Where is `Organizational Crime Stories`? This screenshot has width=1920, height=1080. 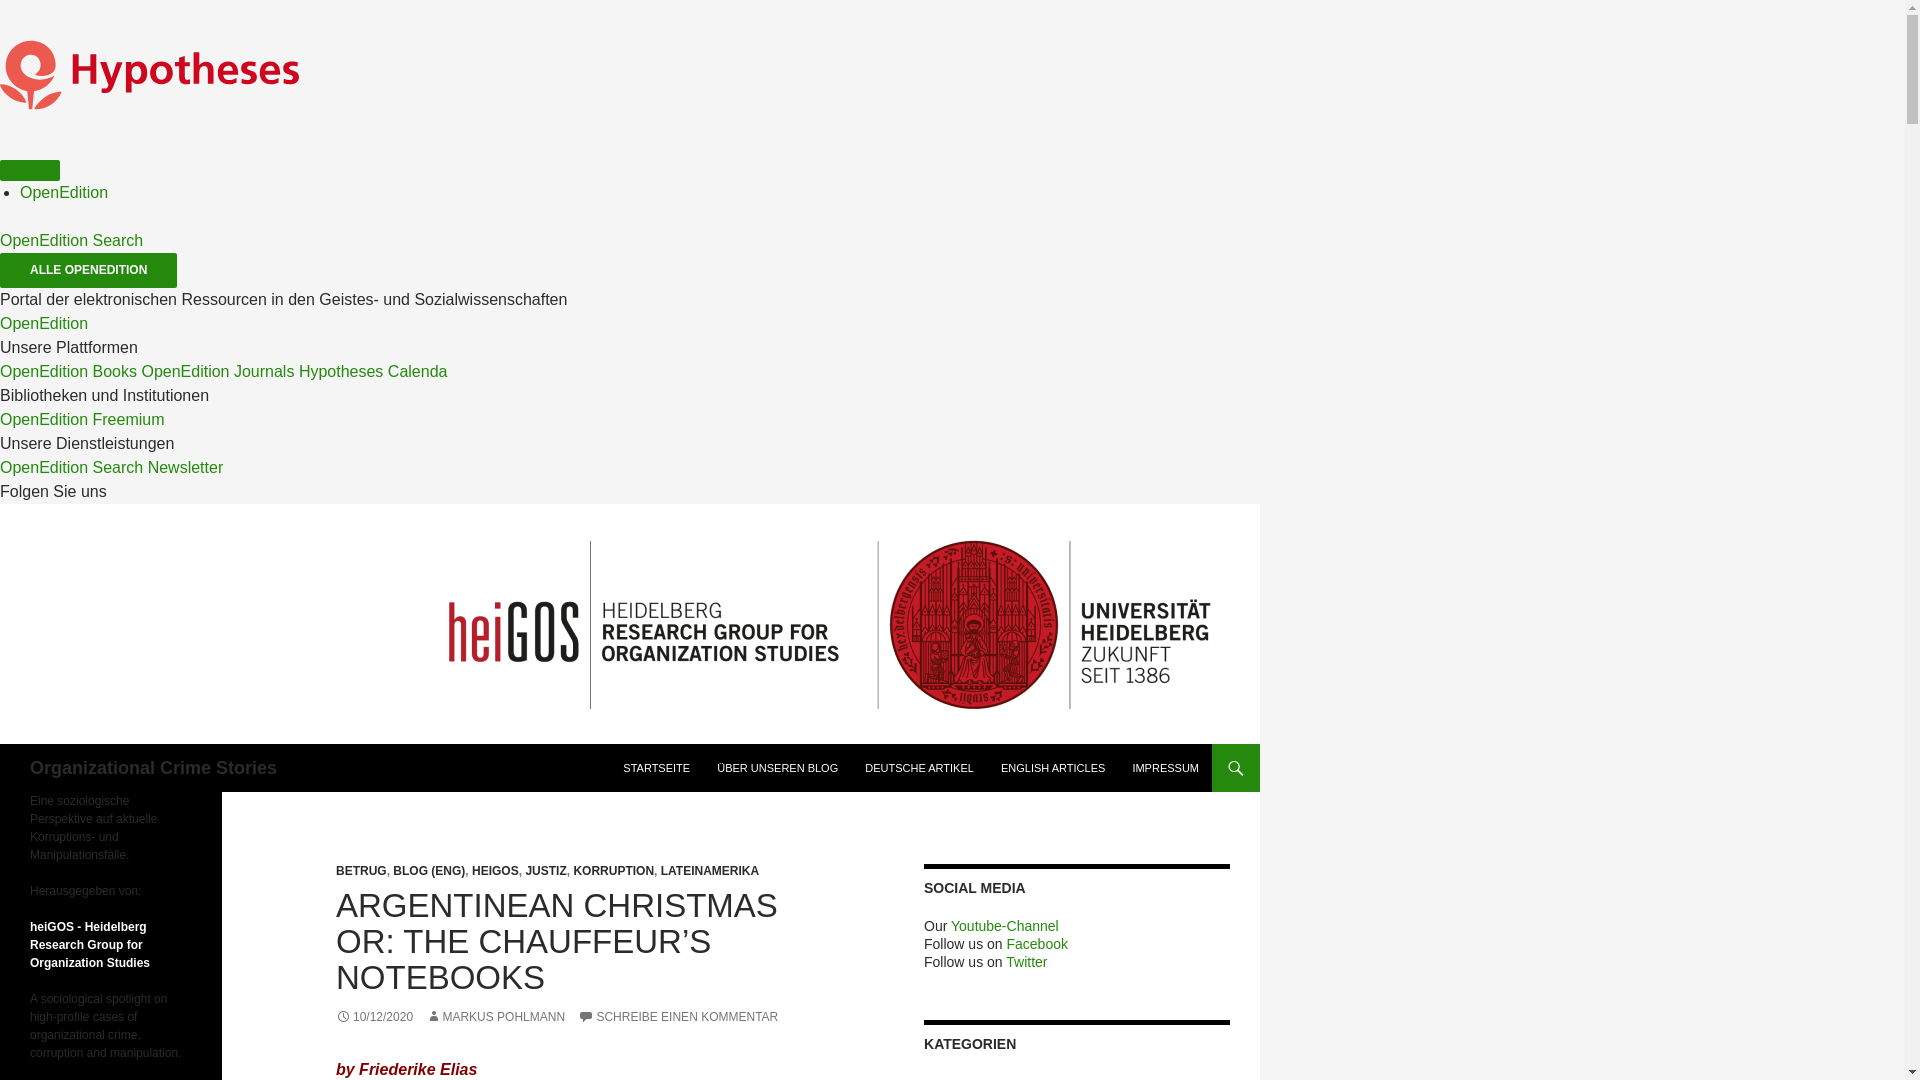 Organizational Crime Stories is located at coordinates (153, 768).